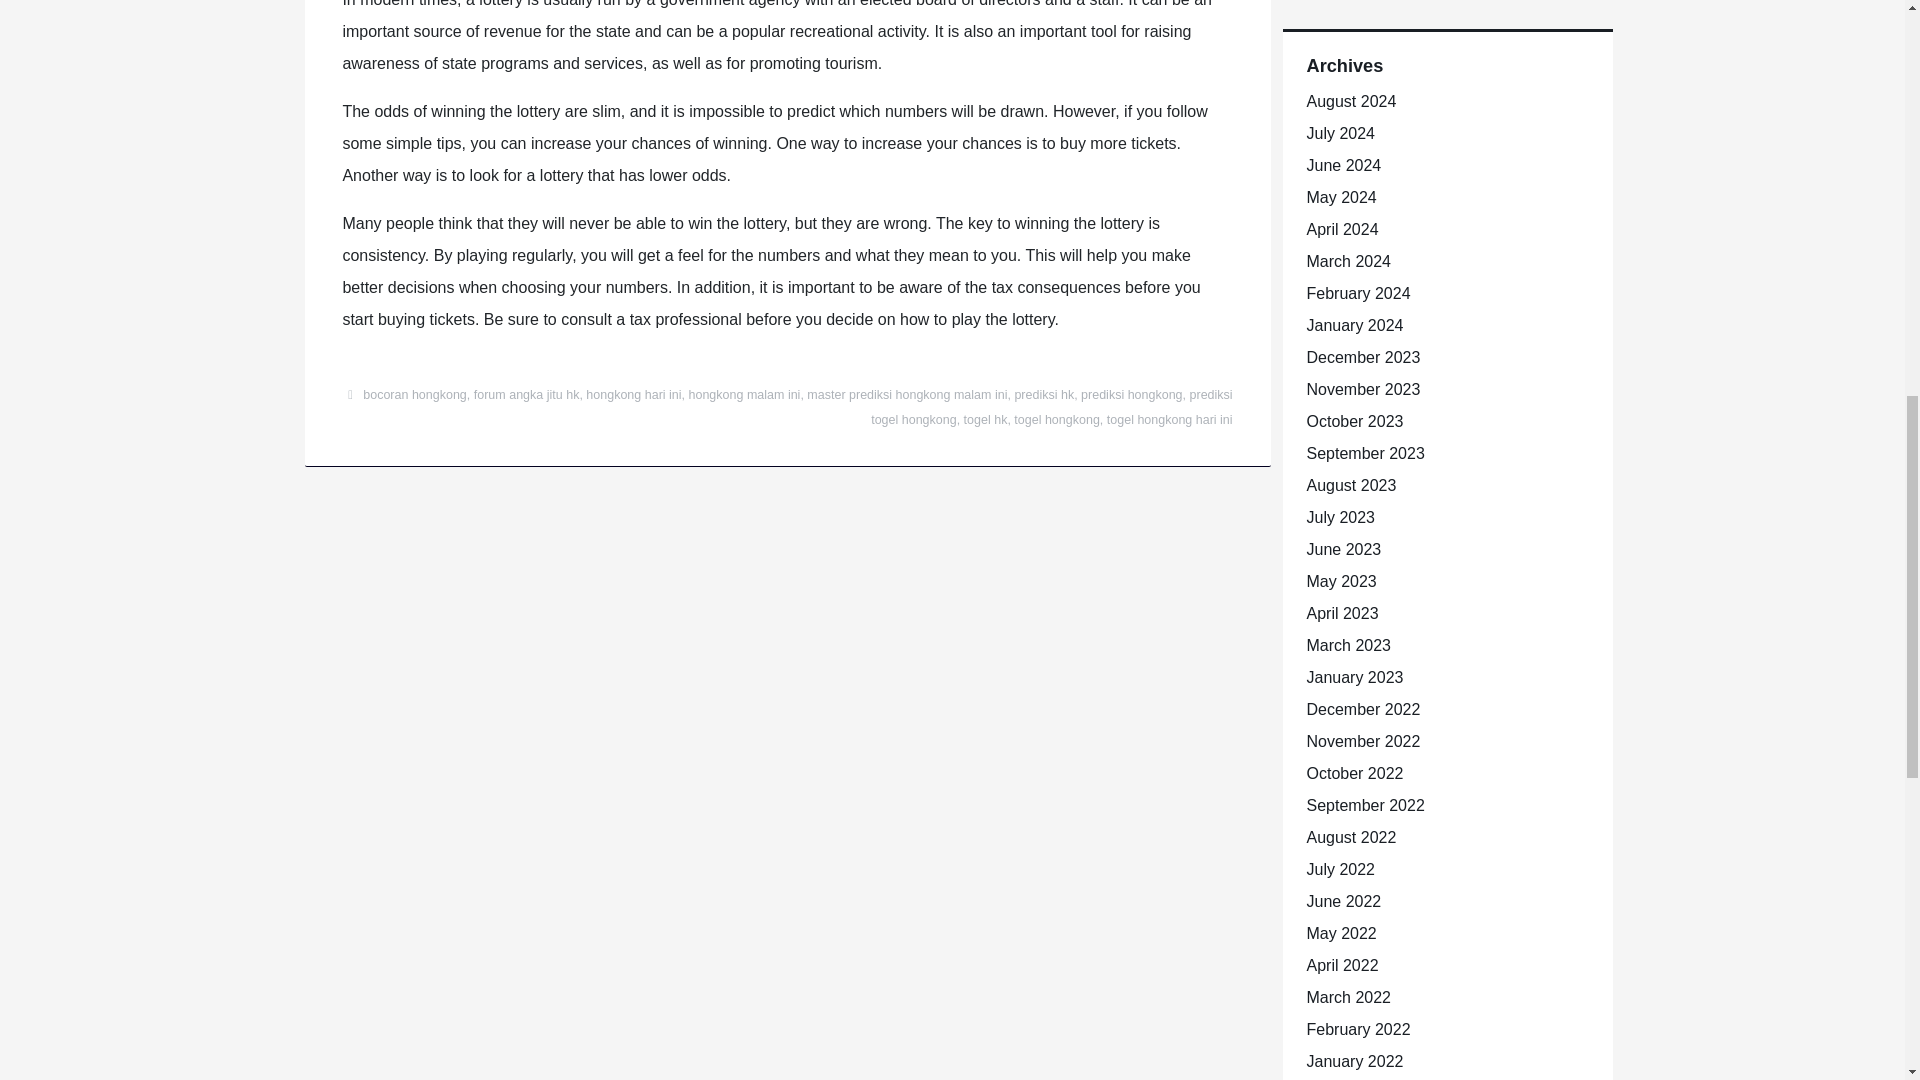 The image size is (1920, 1080). Describe the element at coordinates (1354, 420) in the screenshot. I see `October 2023` at that location.